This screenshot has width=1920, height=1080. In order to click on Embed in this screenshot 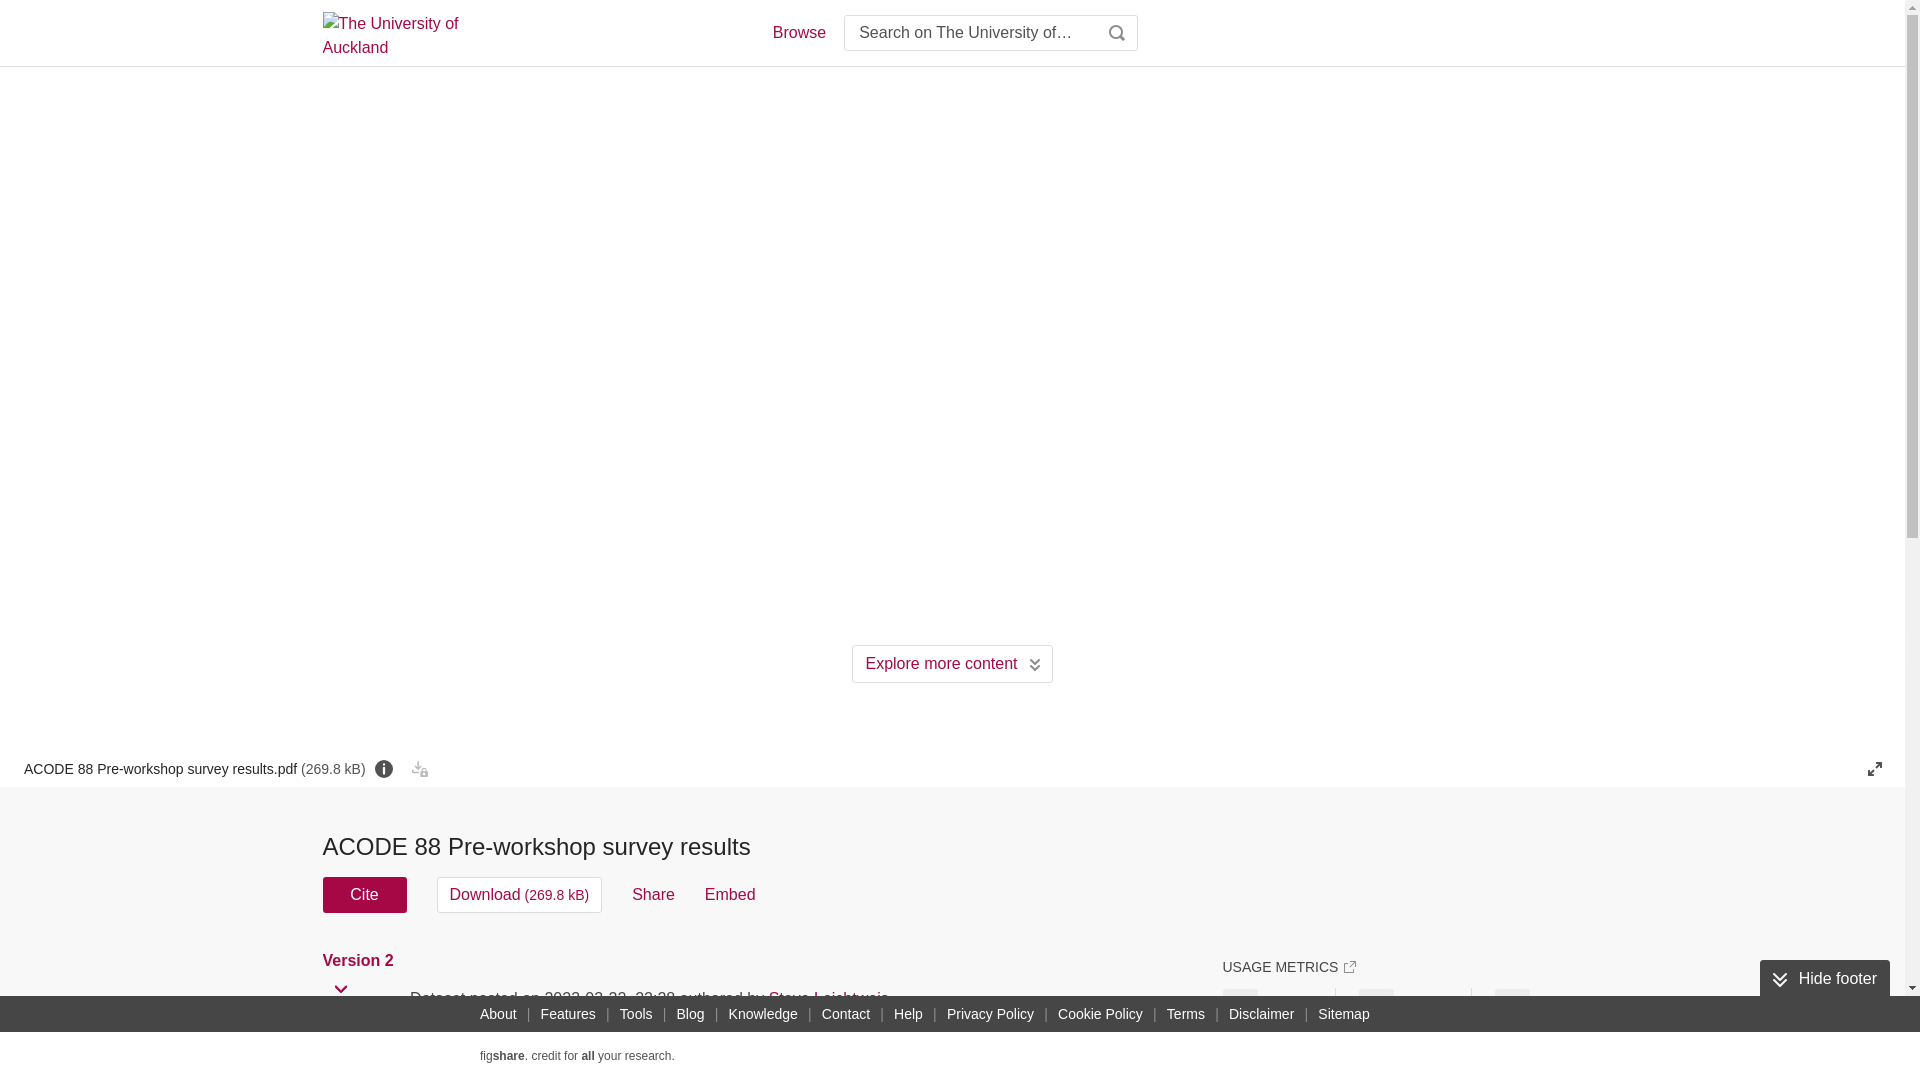, I will do `click(730, 894)`.